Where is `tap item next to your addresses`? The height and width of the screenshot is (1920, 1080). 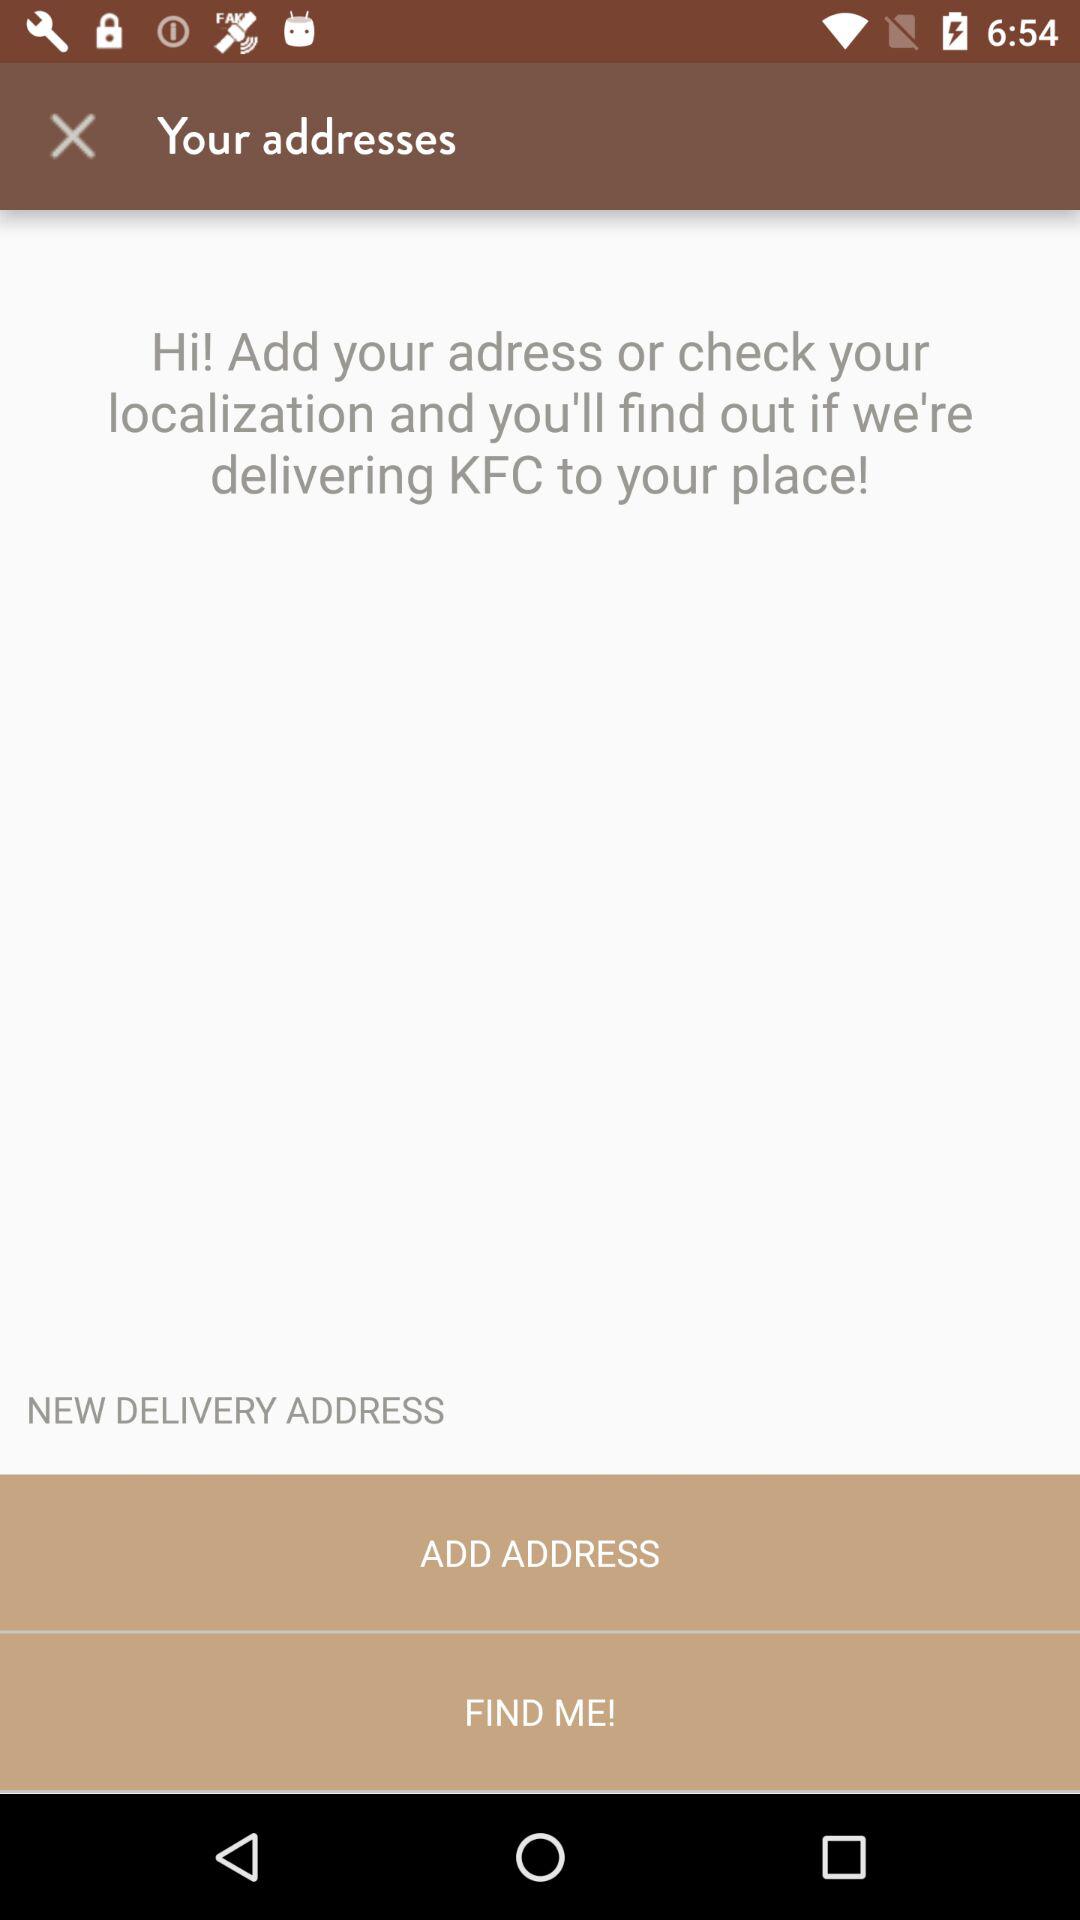
tap item next to your addresses is located at coordinates (73, 136).